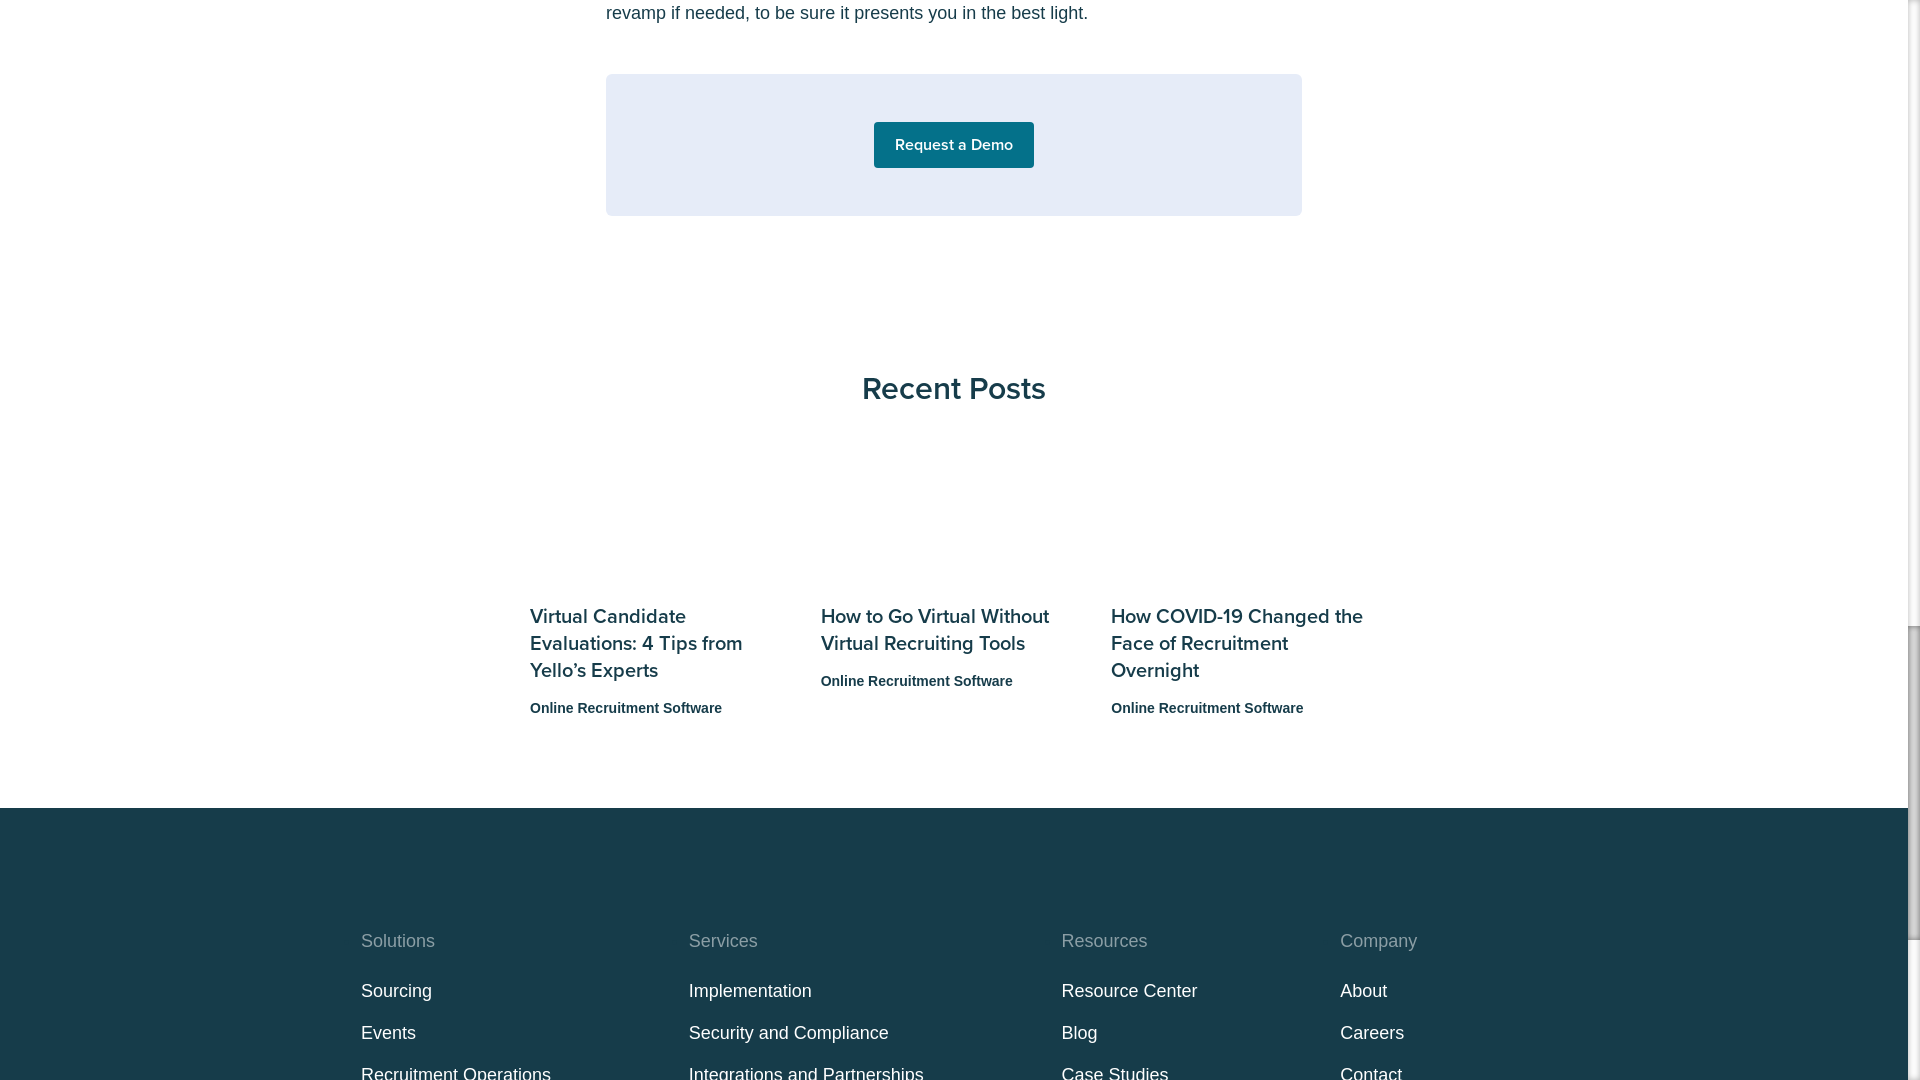 The image size is (1920, 1080). I want to click on Sourcing, so click(396, 990).